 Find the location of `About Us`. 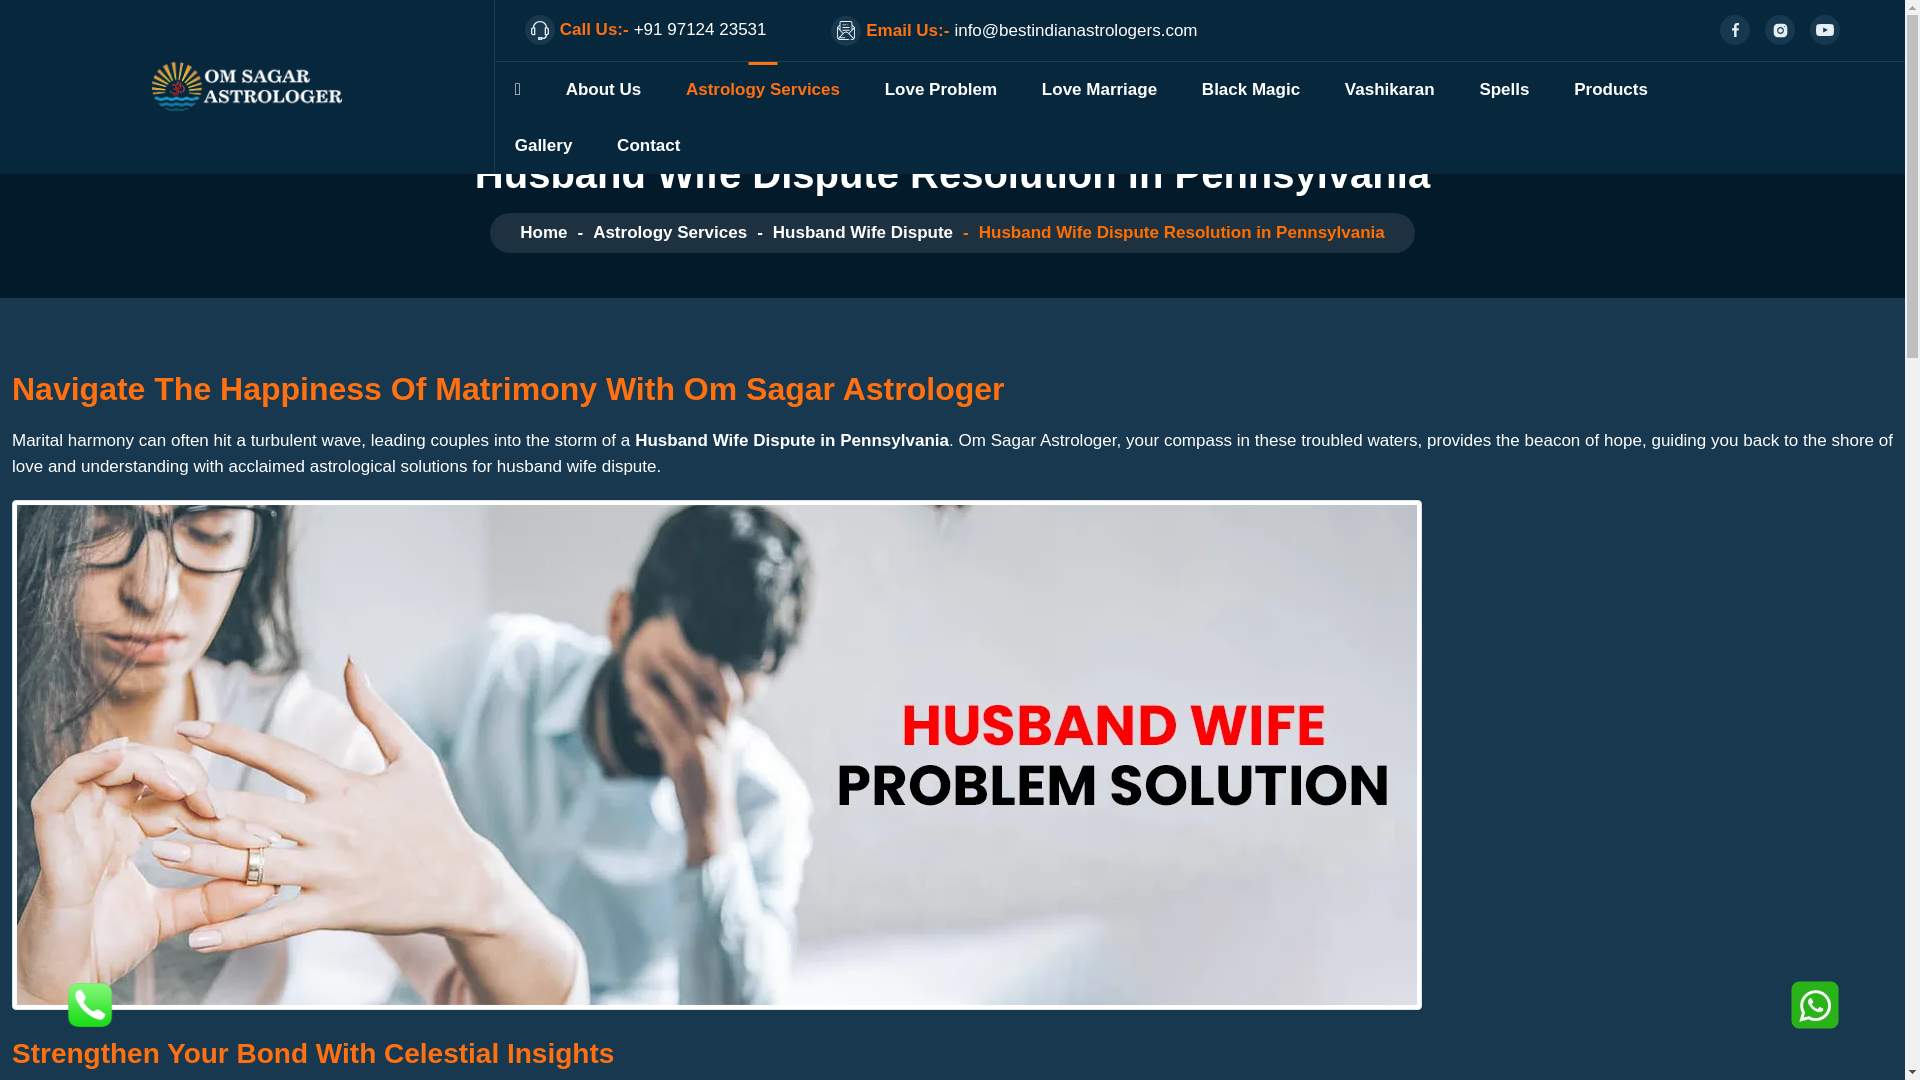

About Us is located at coordinates (604, 89).